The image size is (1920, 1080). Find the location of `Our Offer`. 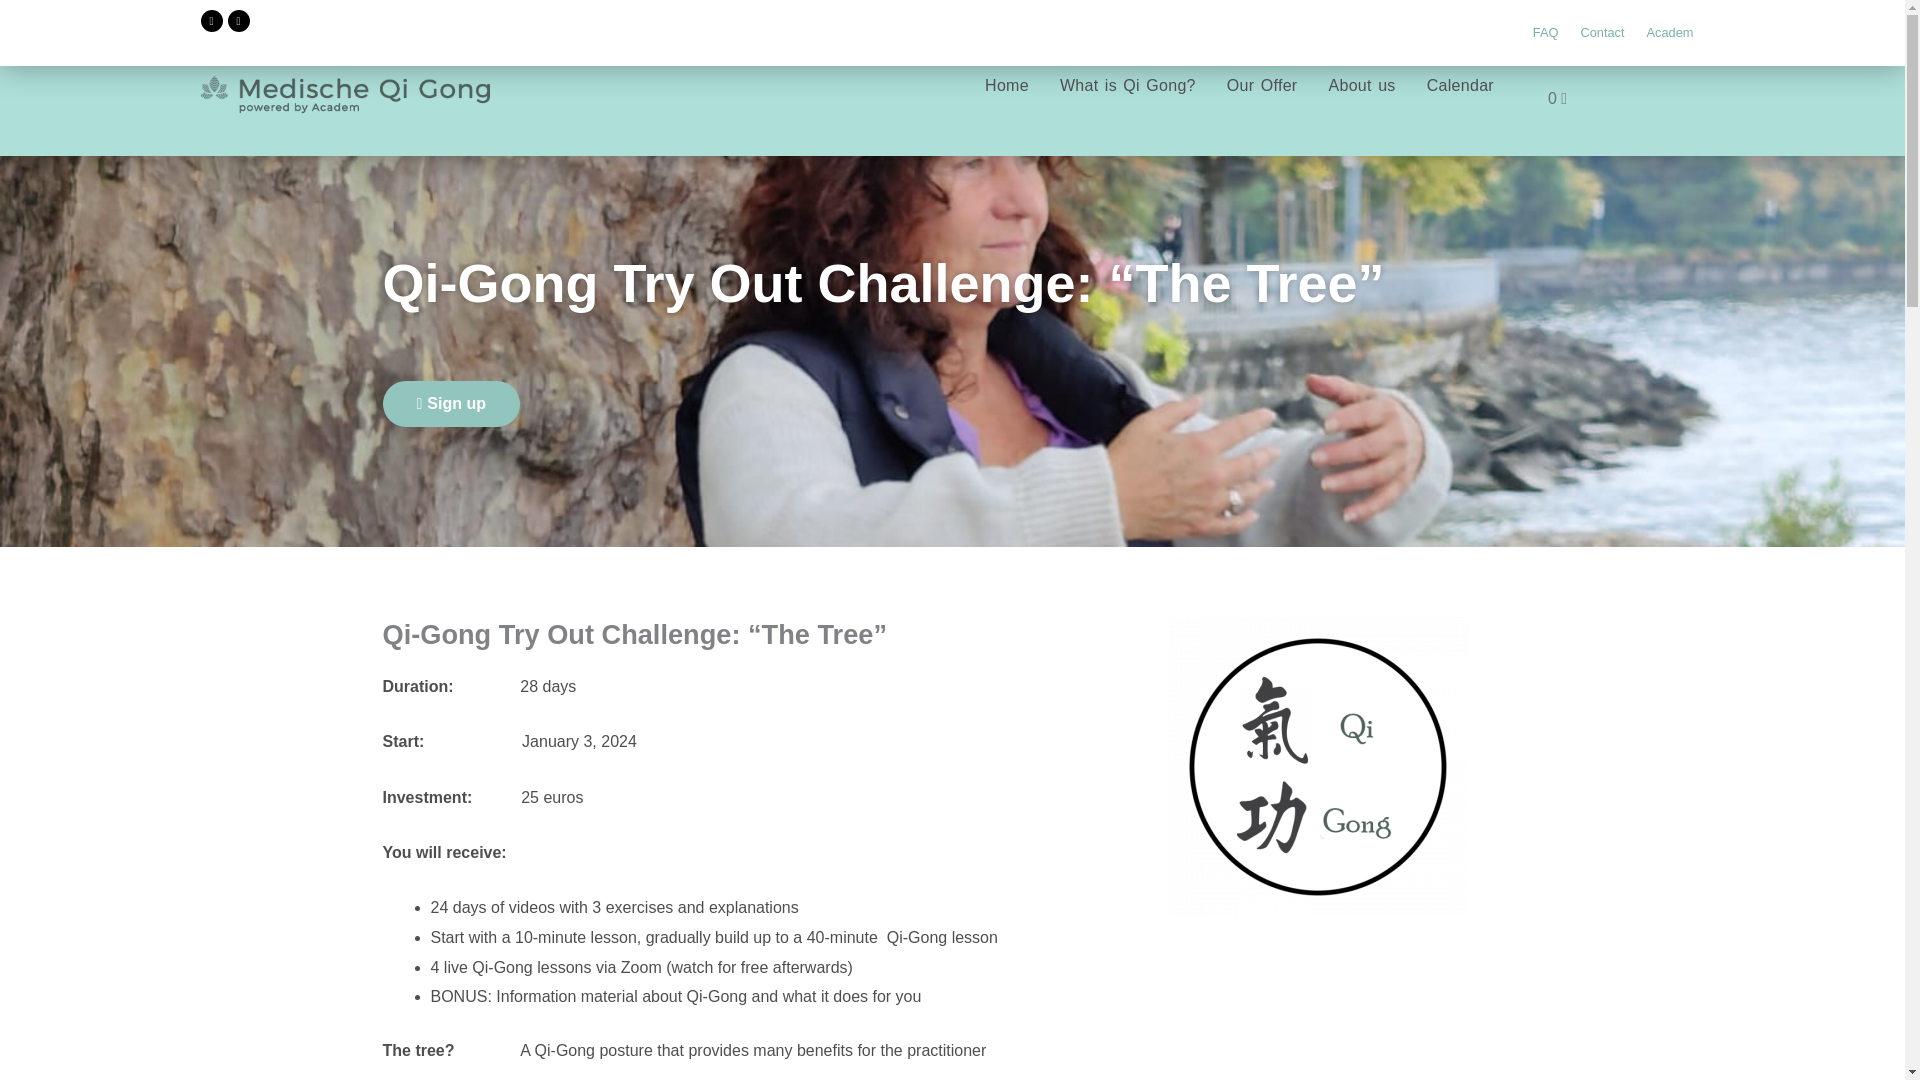

Our Offer is located at coordinates (1262, 86).